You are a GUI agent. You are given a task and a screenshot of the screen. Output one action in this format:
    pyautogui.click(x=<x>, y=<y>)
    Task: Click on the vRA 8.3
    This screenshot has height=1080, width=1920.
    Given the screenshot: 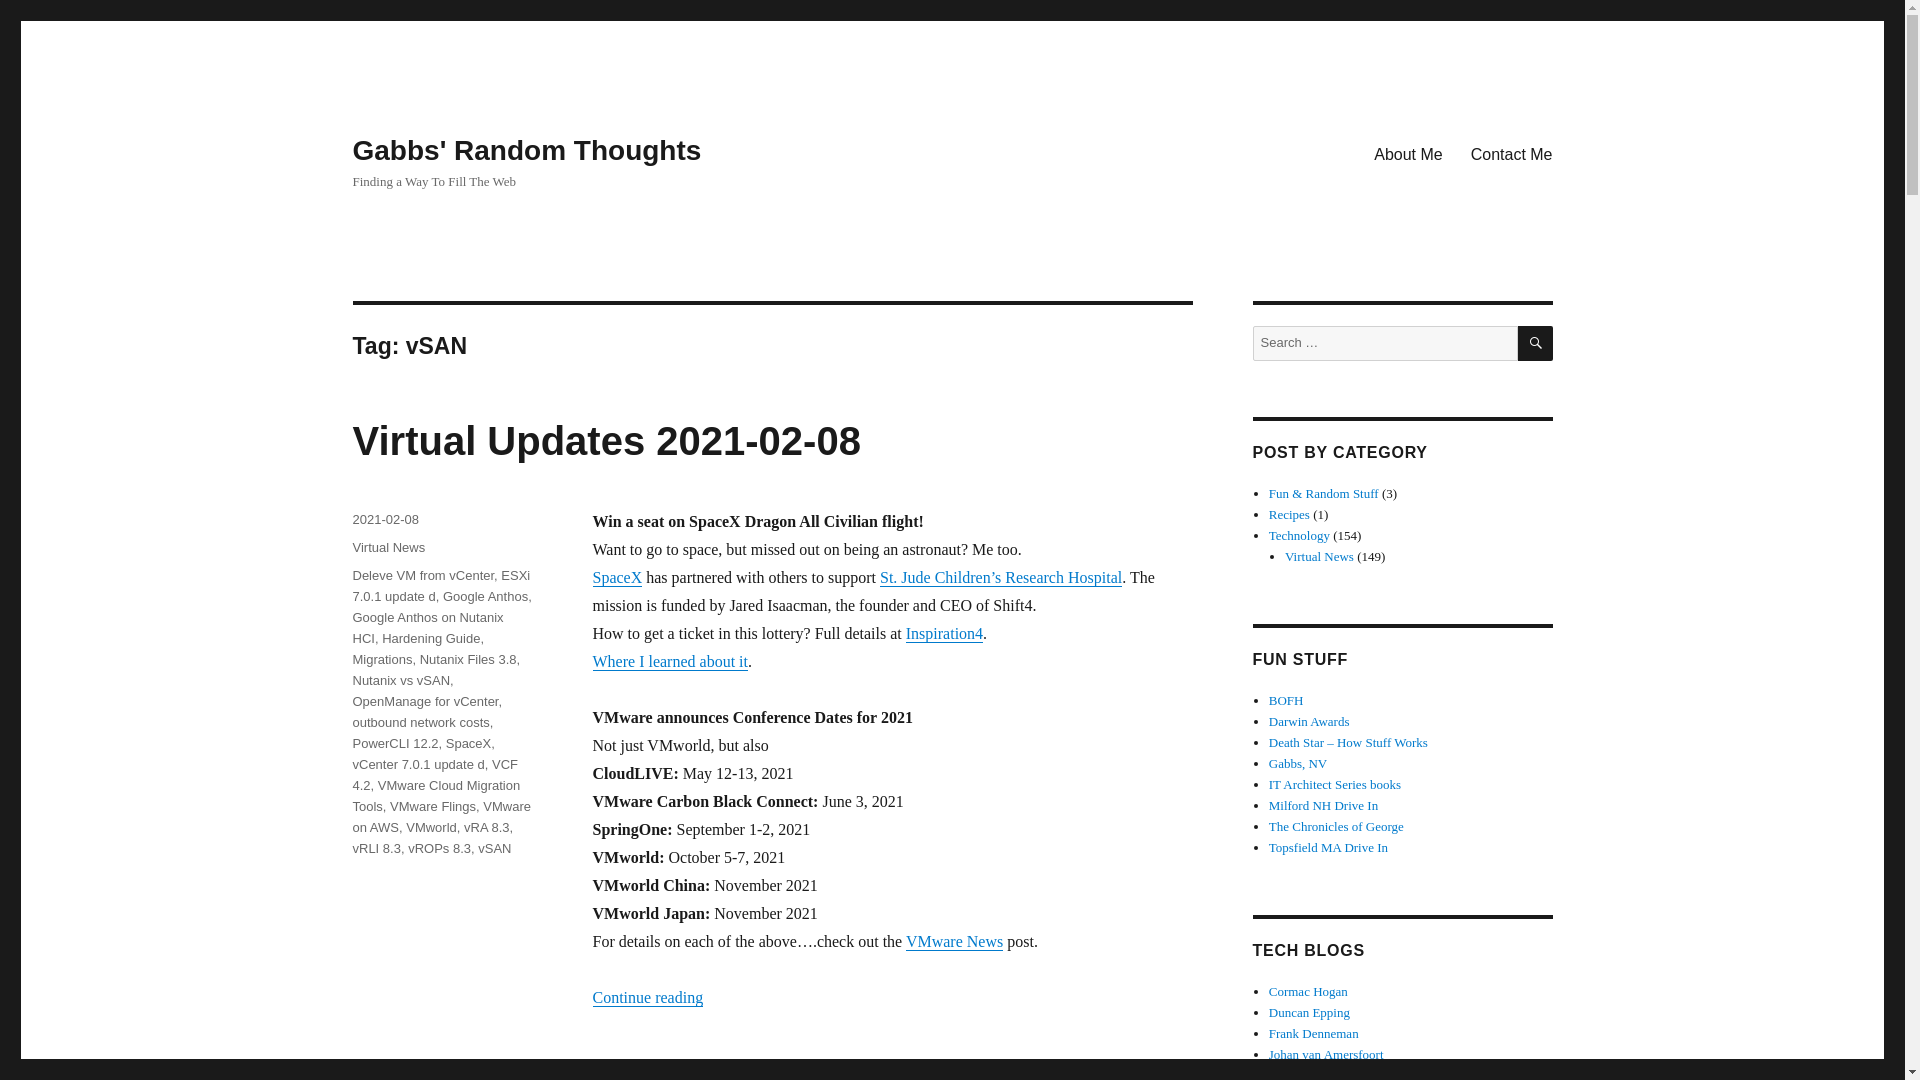 What is the action you would take?
    pyautogui.click(x=487, y=826)
    